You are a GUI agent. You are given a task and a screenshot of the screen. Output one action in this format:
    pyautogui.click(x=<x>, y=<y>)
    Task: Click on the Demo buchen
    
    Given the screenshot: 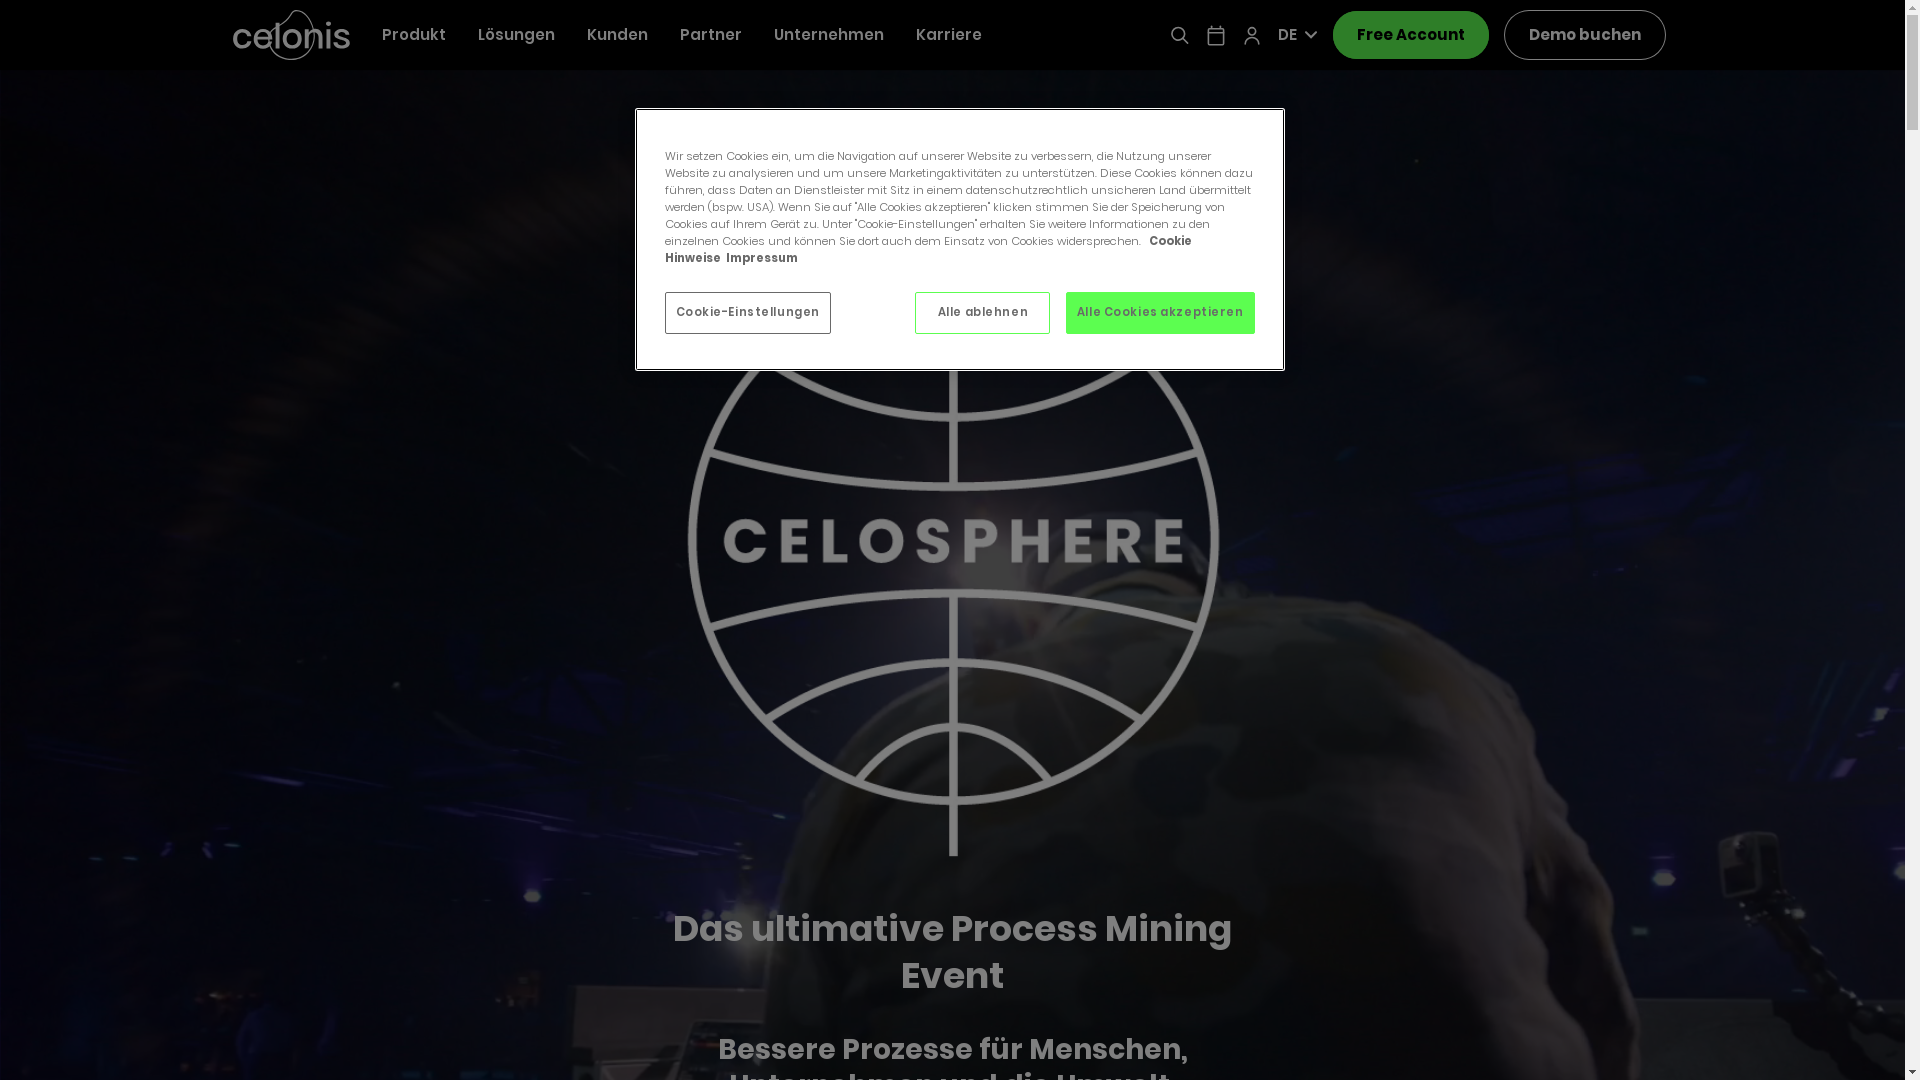 What is the action you would take?
    pyautogui.click(x=1584, y=35)
    